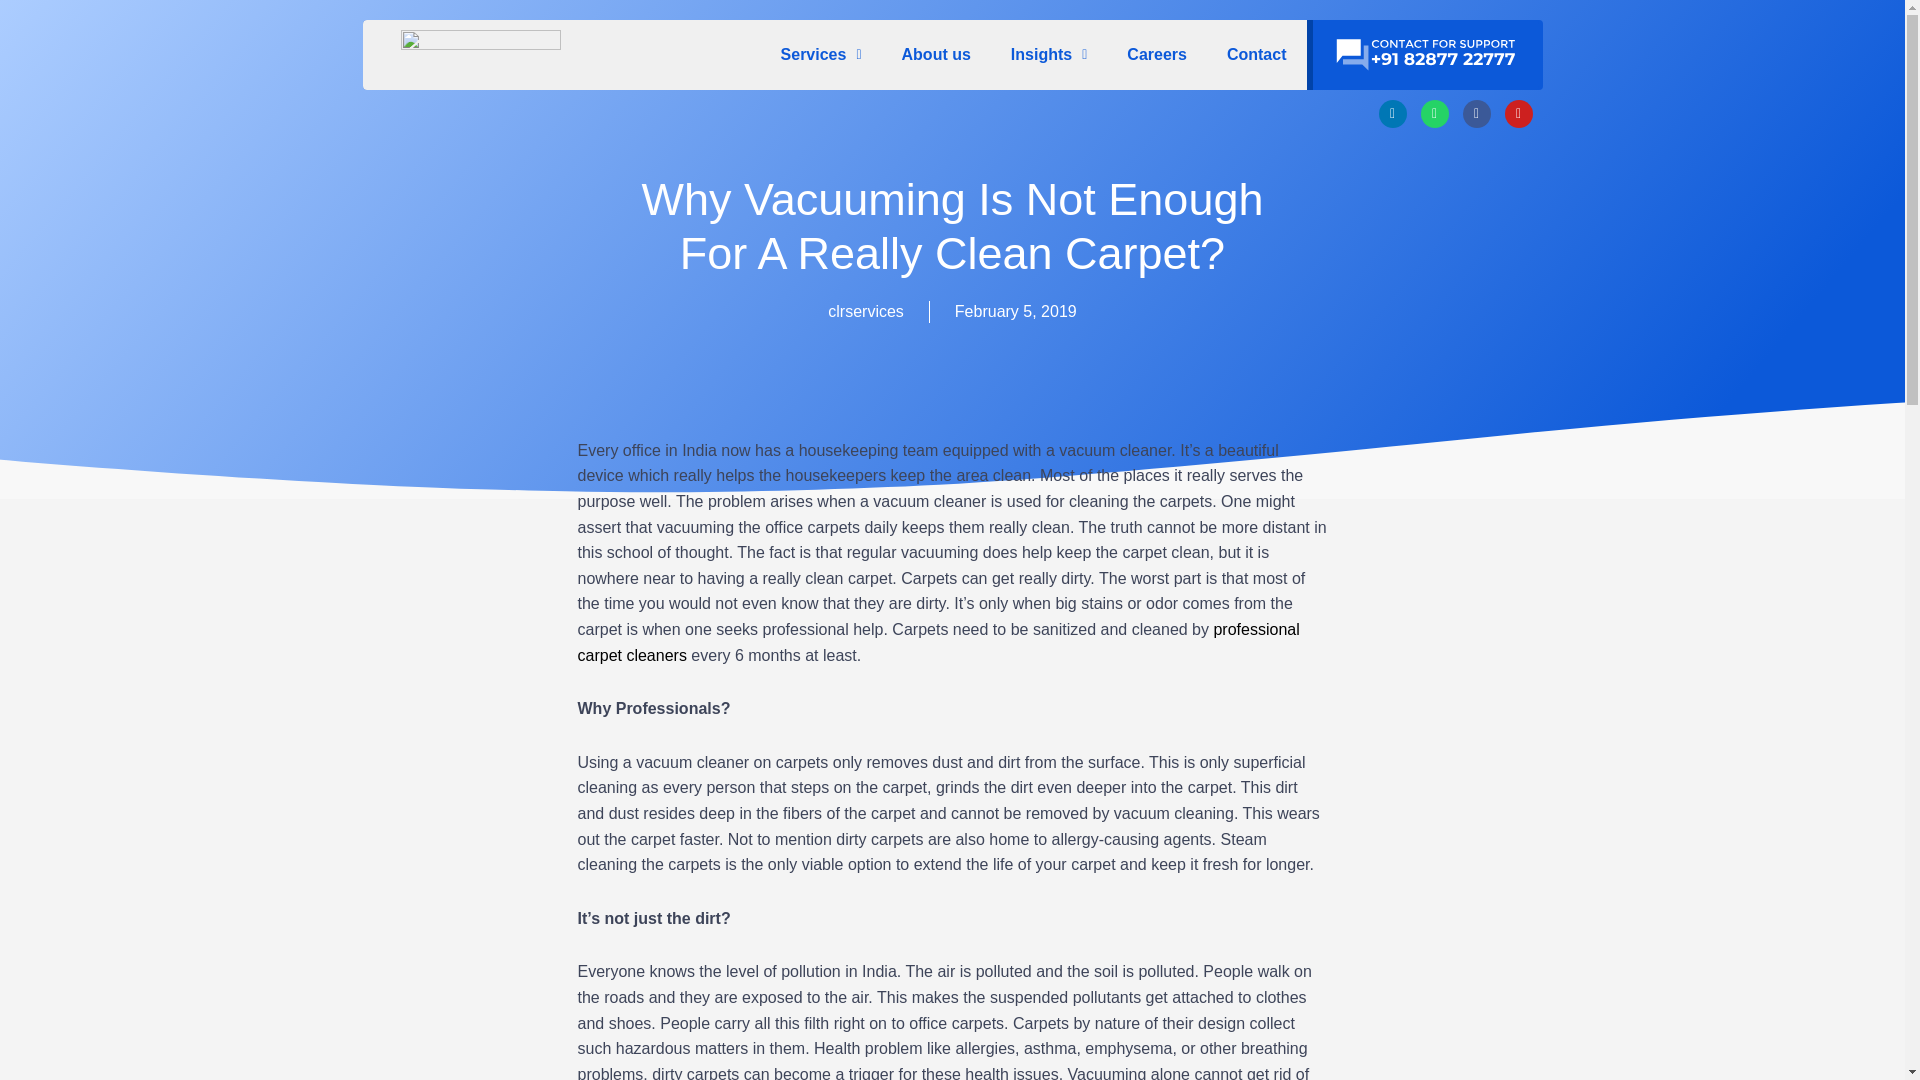  Describe the element at coordinates (1257, 55) in the screenshot. I see `Contact` at that location.